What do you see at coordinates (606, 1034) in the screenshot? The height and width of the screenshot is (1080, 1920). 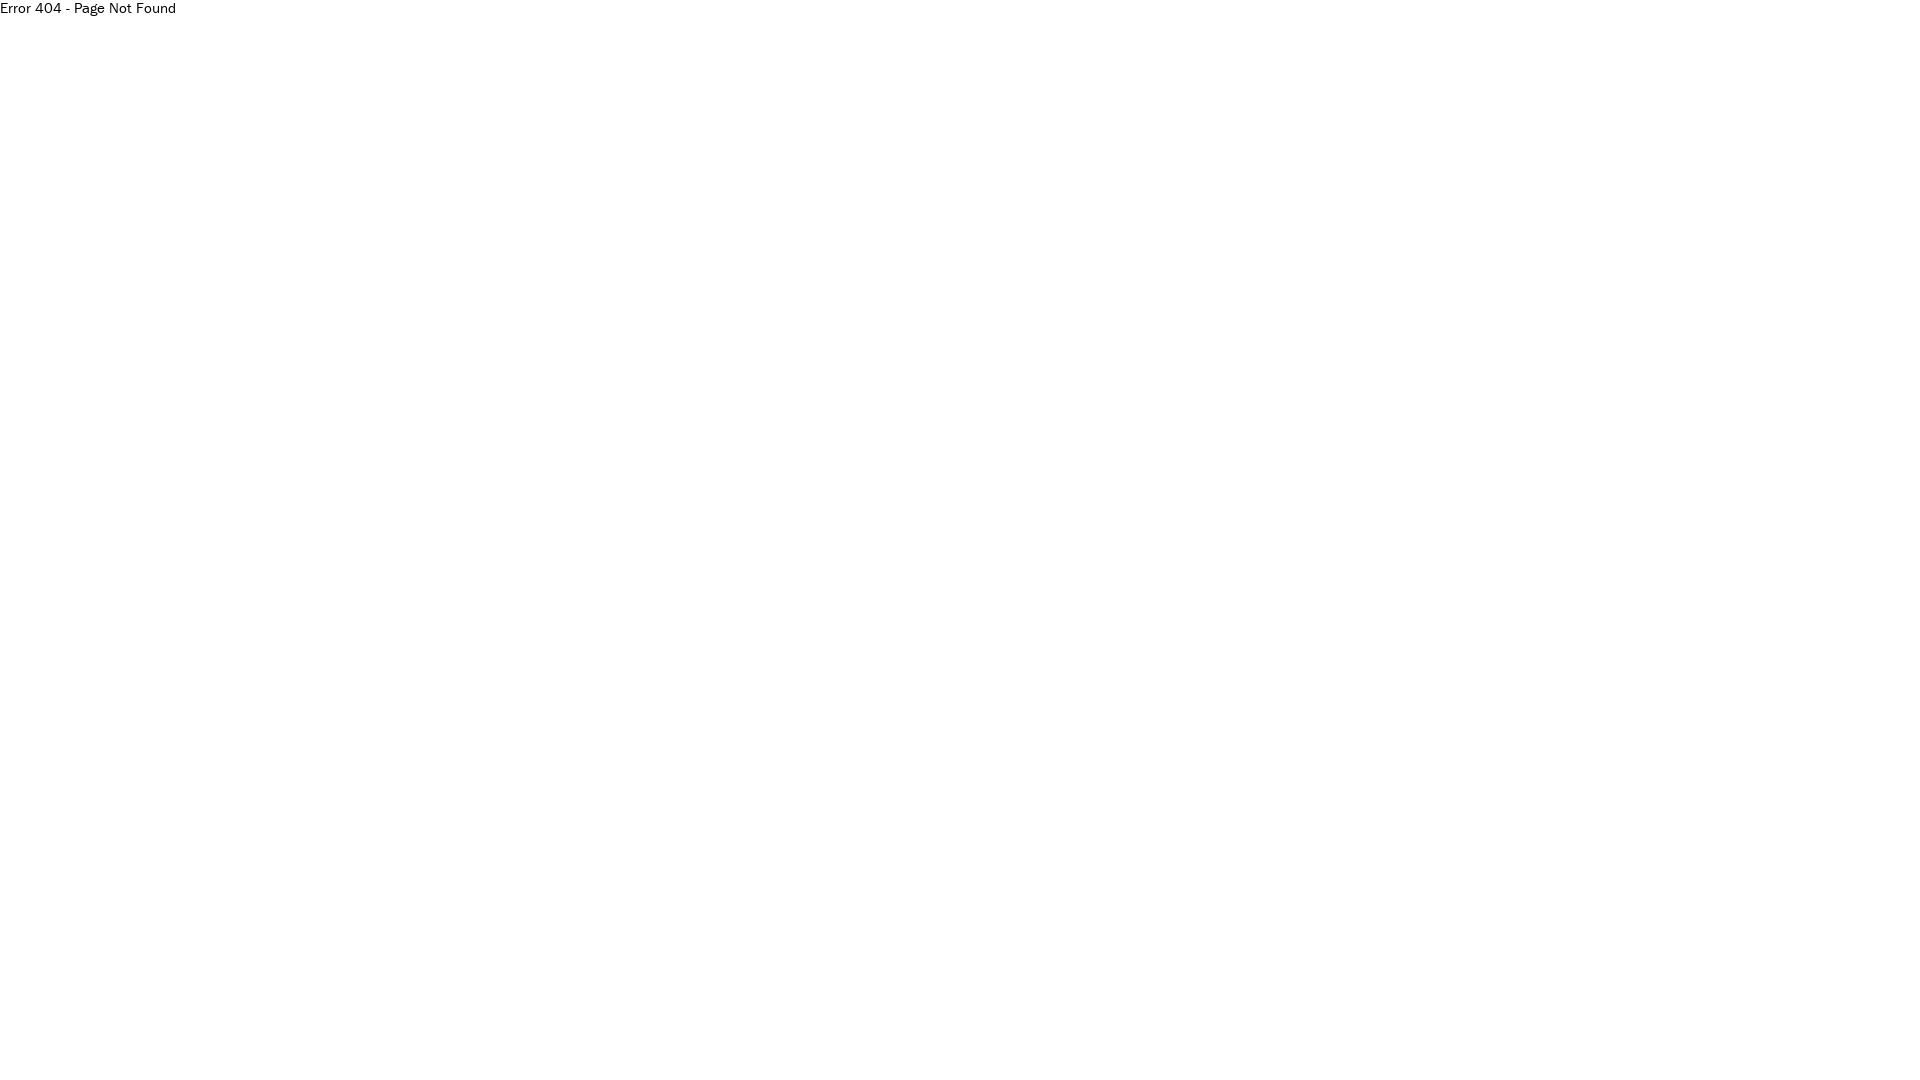 I see `CONTACT` at bounding box center [606, 1034].